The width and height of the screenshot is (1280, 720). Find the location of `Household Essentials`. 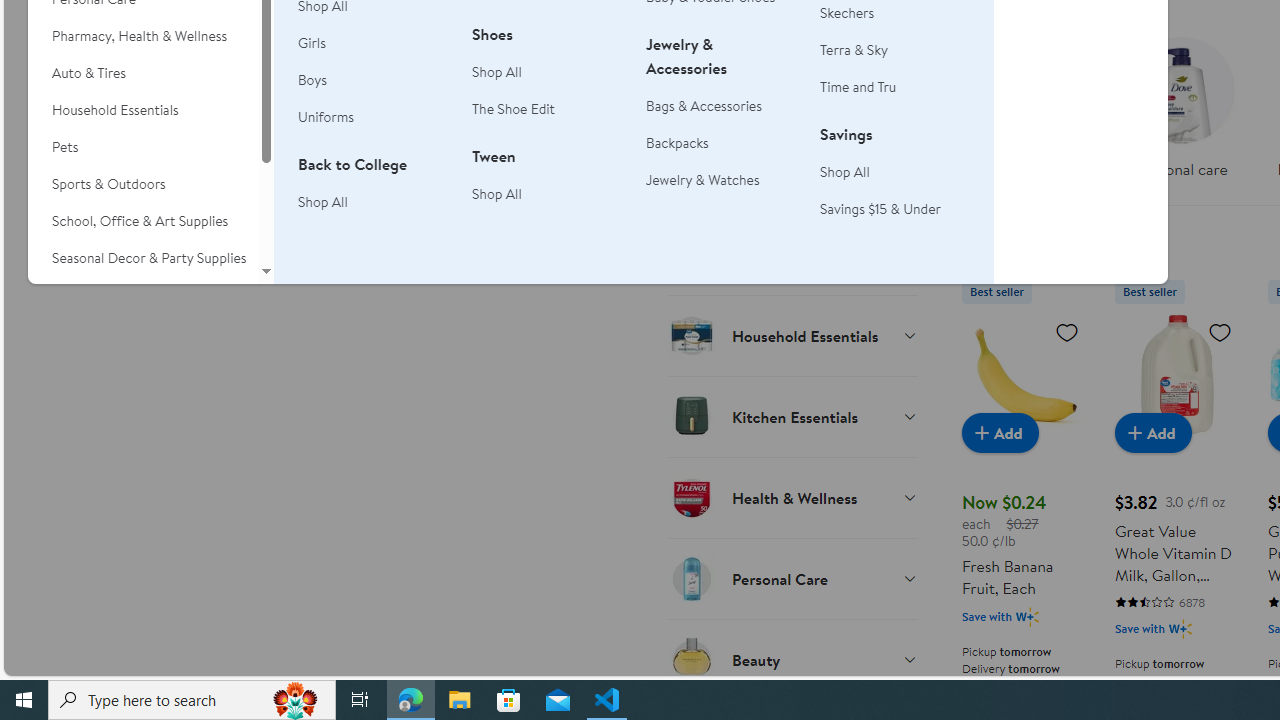

Household Essentials is located at coordinates (143, 110).